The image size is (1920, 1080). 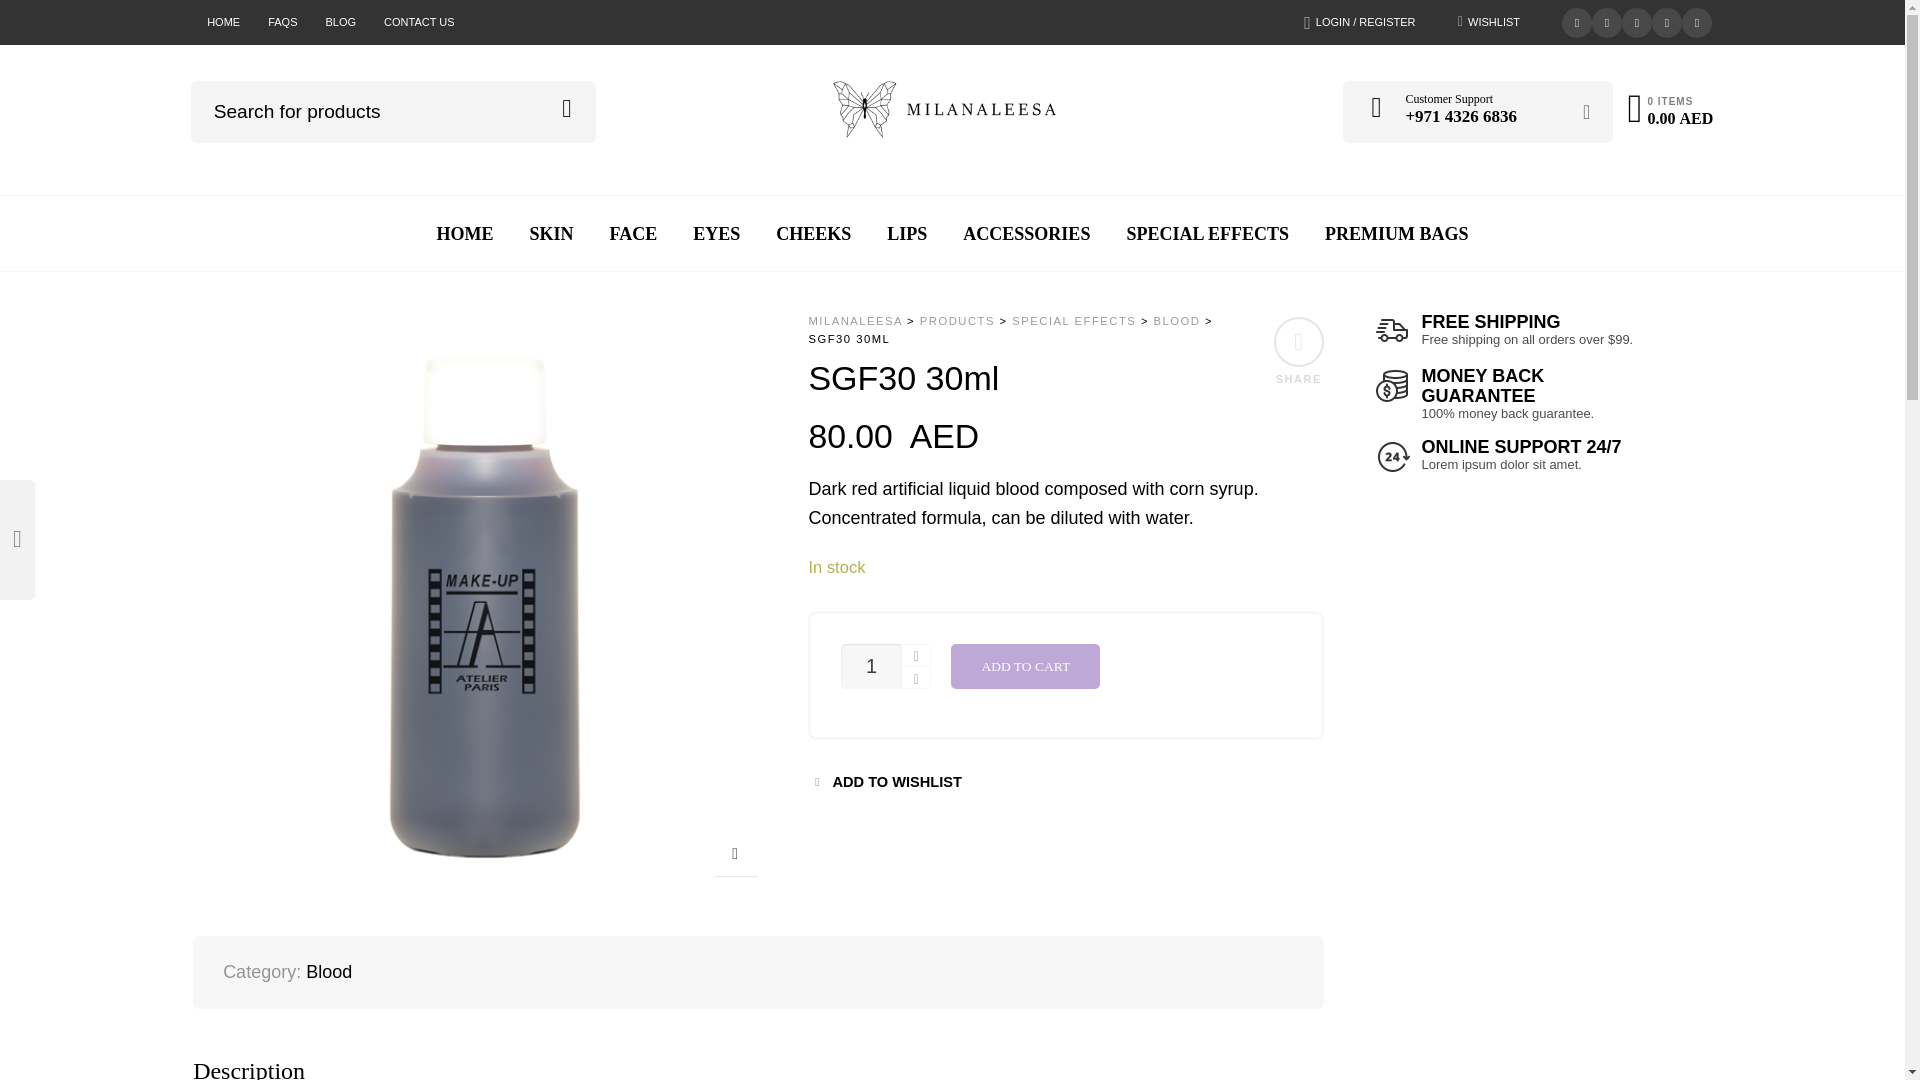 What do you see at coordinates (1177, 321) in the screenshot?
I see `Go to the Blood Category archives.` at bounding box center [1177, 321].